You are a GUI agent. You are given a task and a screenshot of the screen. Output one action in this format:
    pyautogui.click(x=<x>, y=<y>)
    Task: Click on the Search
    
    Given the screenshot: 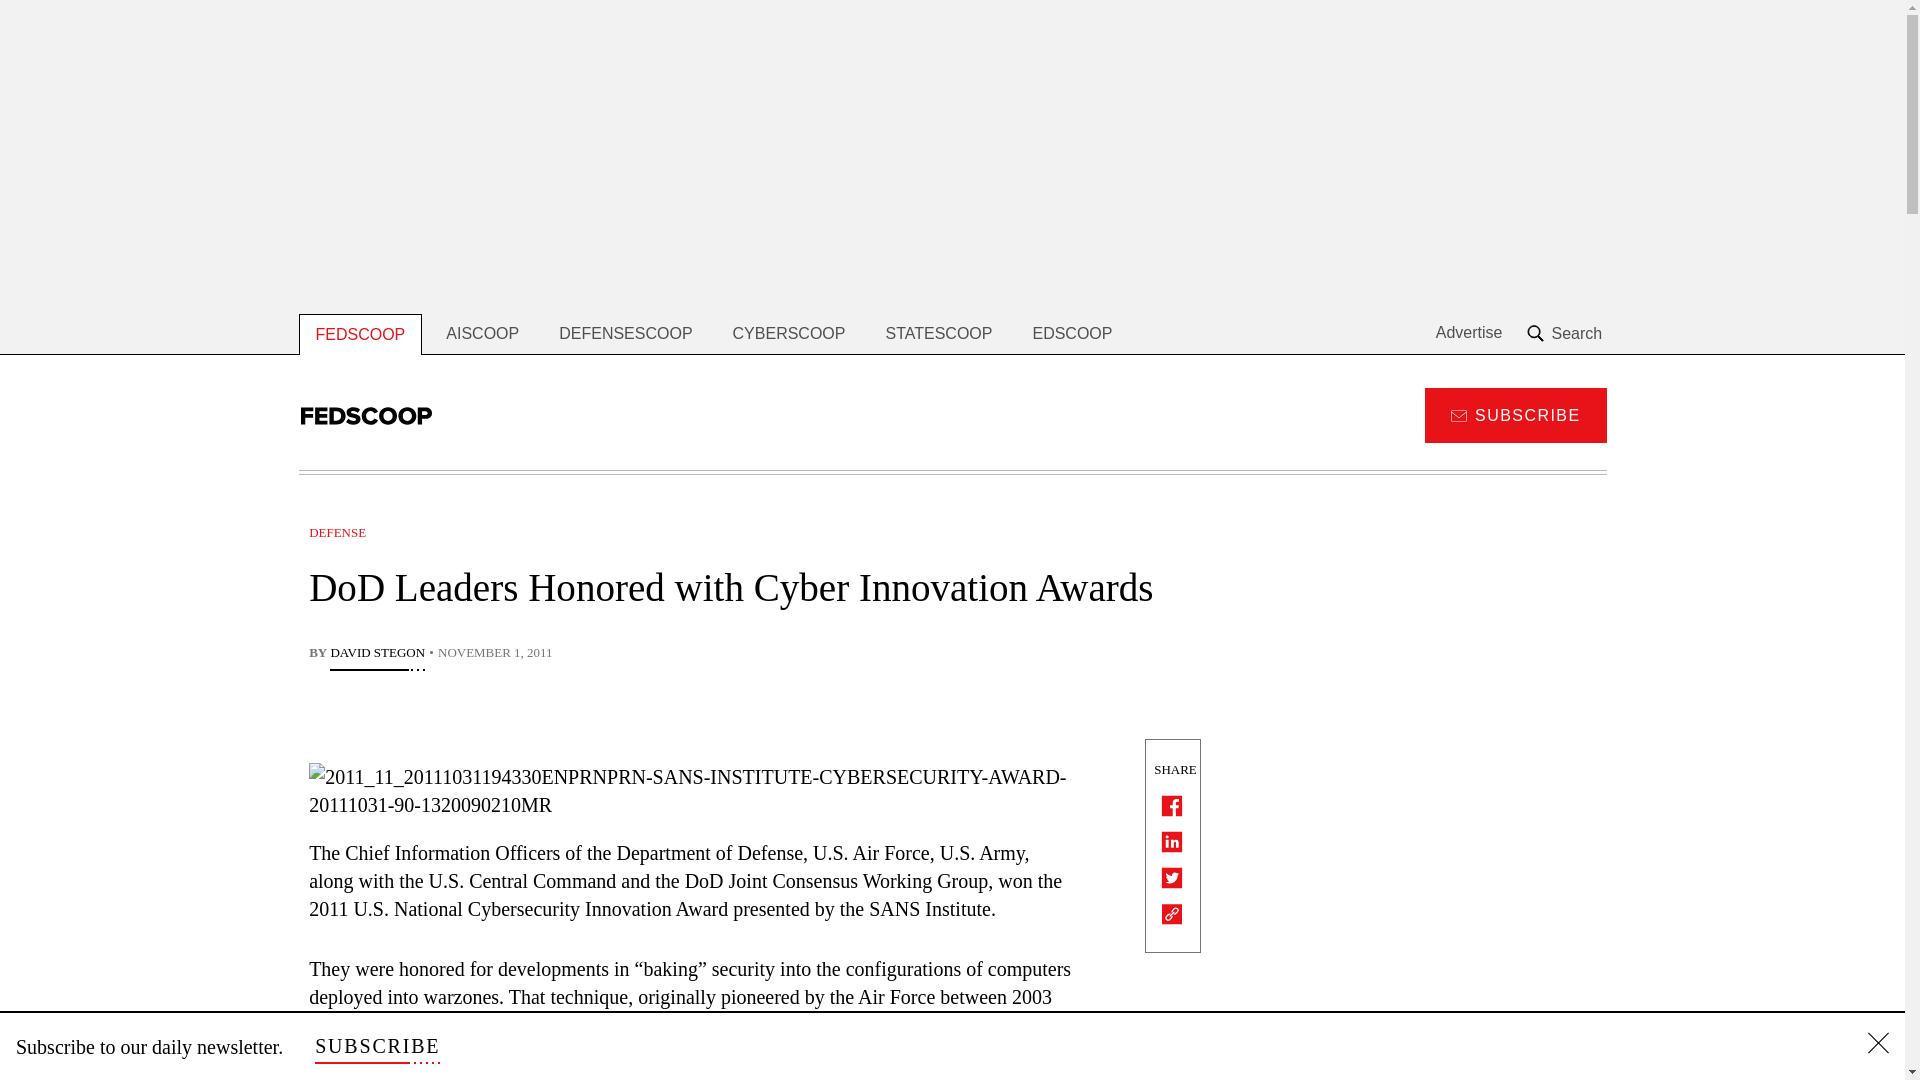 What is the action you would take?
    pyautogui.click(x=1566, y=333)
    